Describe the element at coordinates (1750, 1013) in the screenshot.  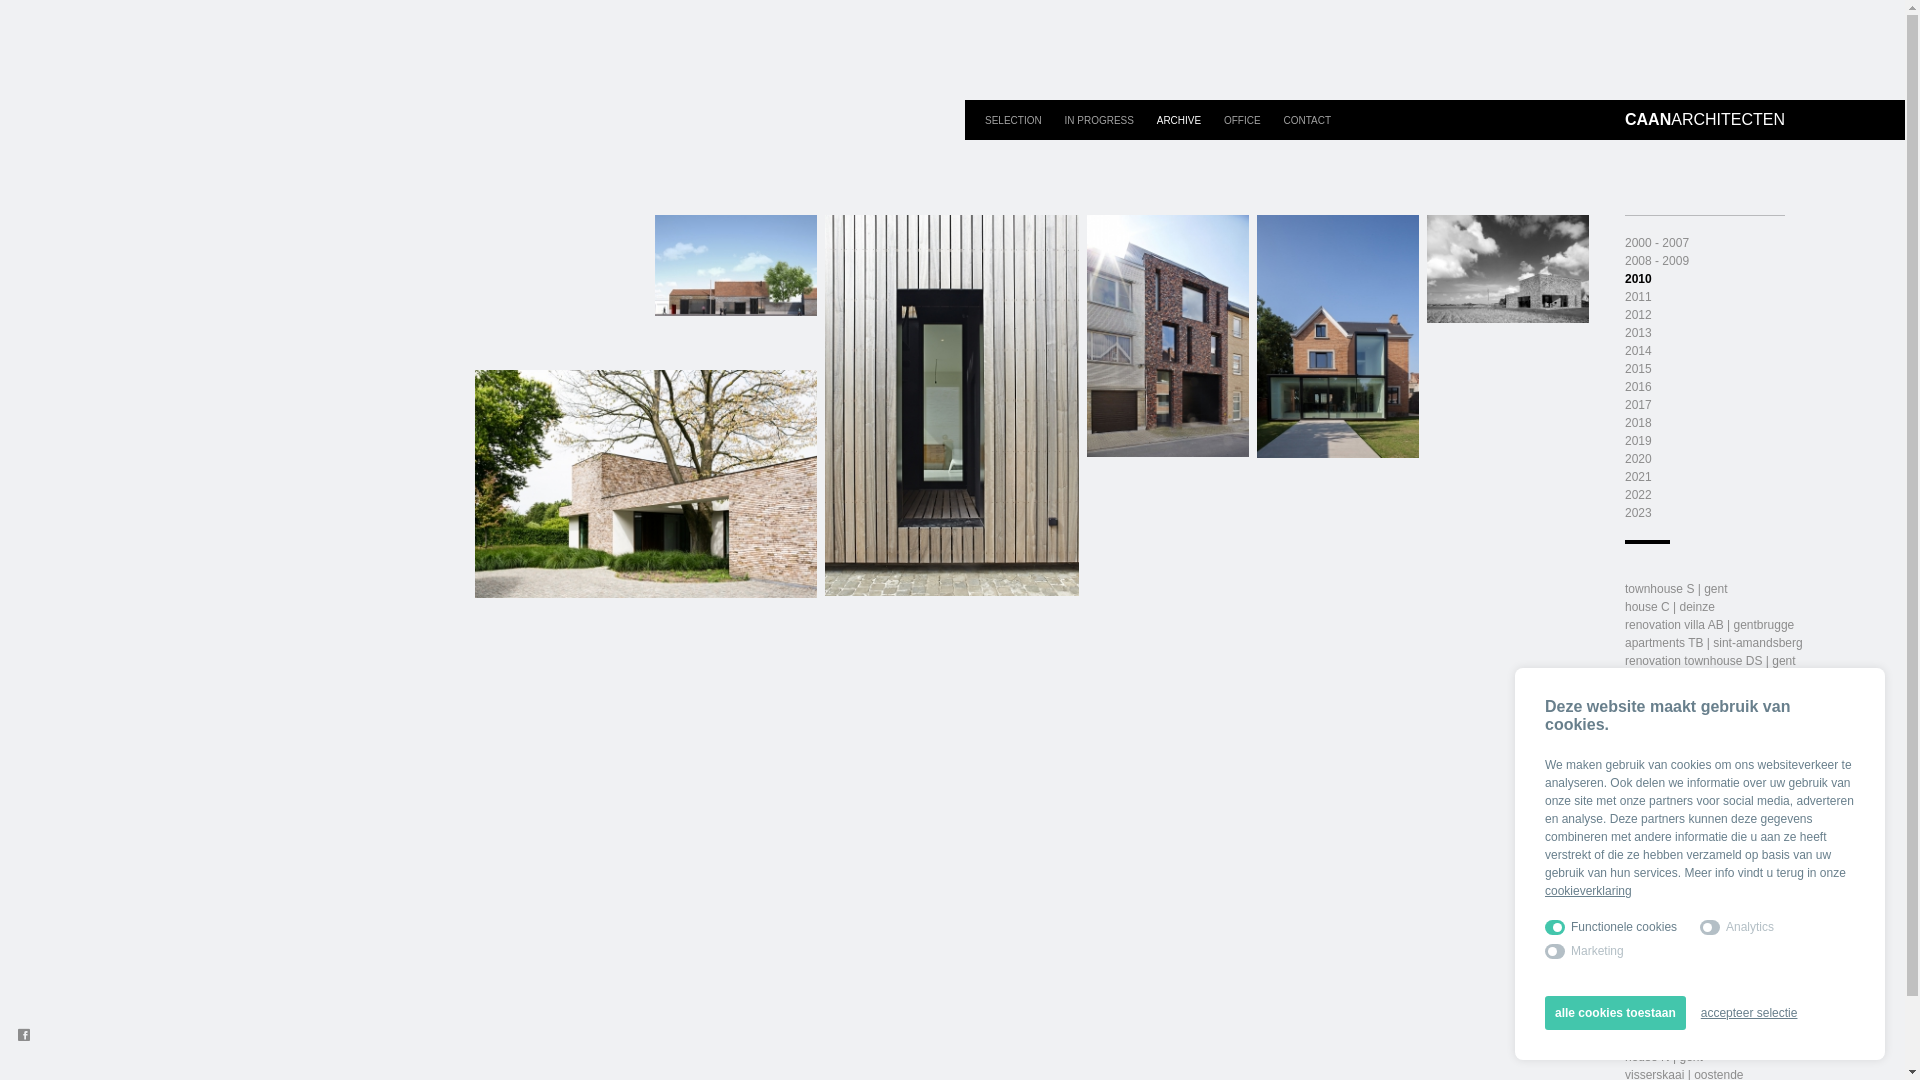
I see `accepteer selectie` at that location.